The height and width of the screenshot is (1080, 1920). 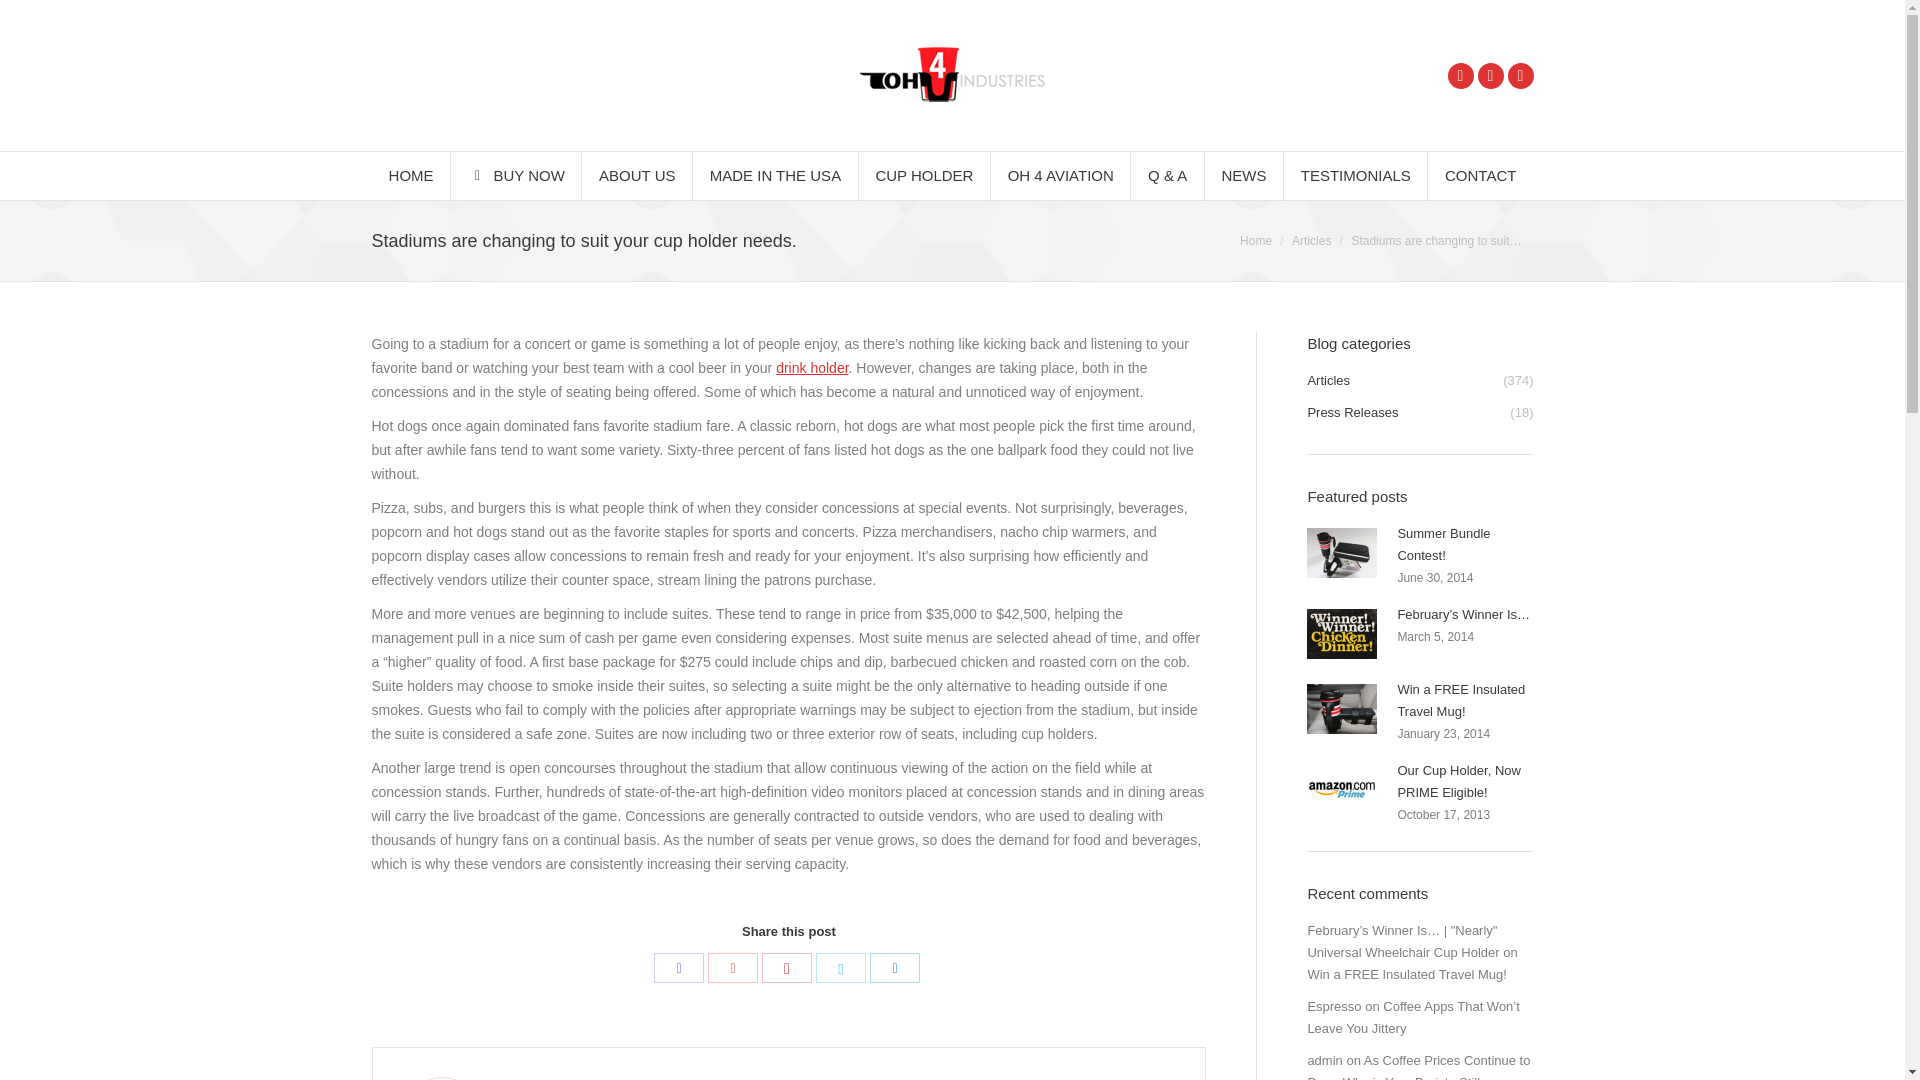 I want to click on OH 4 AVIATION, so click(x=1060, y=175).